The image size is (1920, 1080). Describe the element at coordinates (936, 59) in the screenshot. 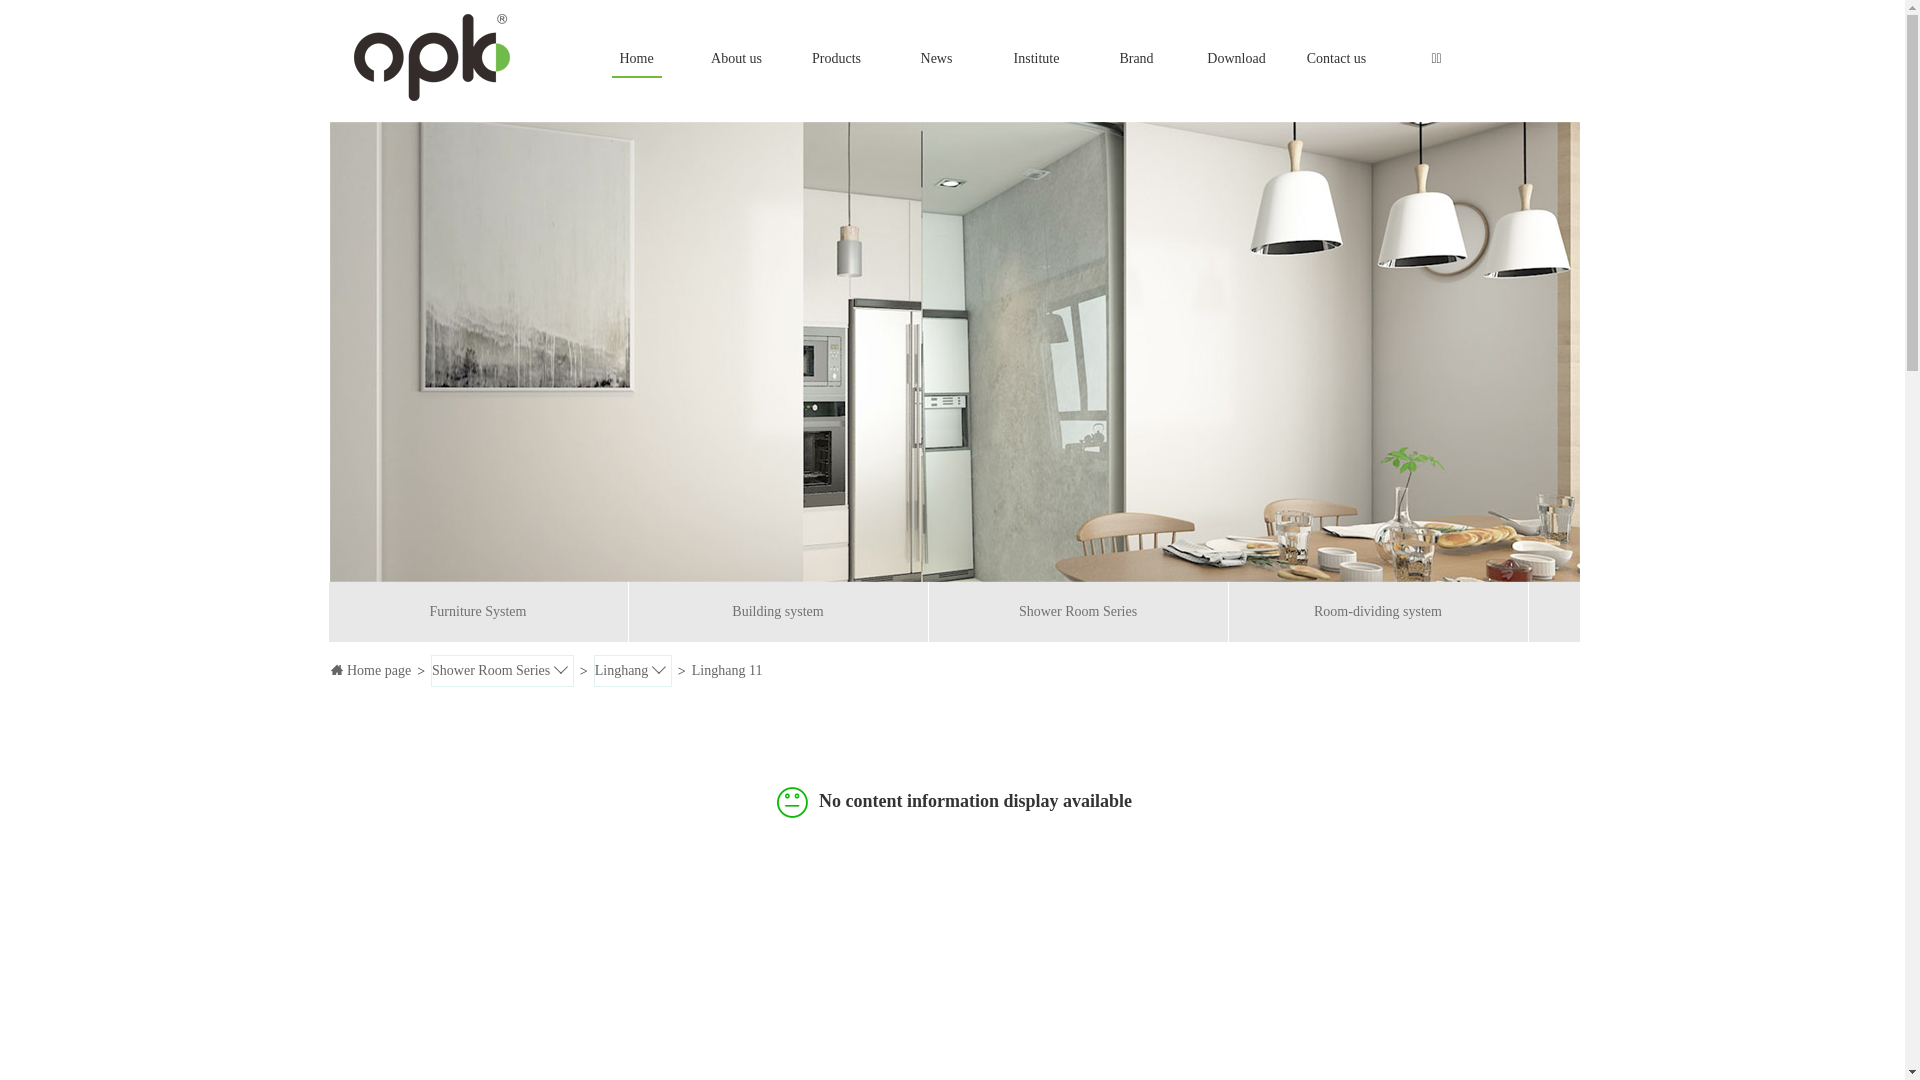

I see `News` at that location.